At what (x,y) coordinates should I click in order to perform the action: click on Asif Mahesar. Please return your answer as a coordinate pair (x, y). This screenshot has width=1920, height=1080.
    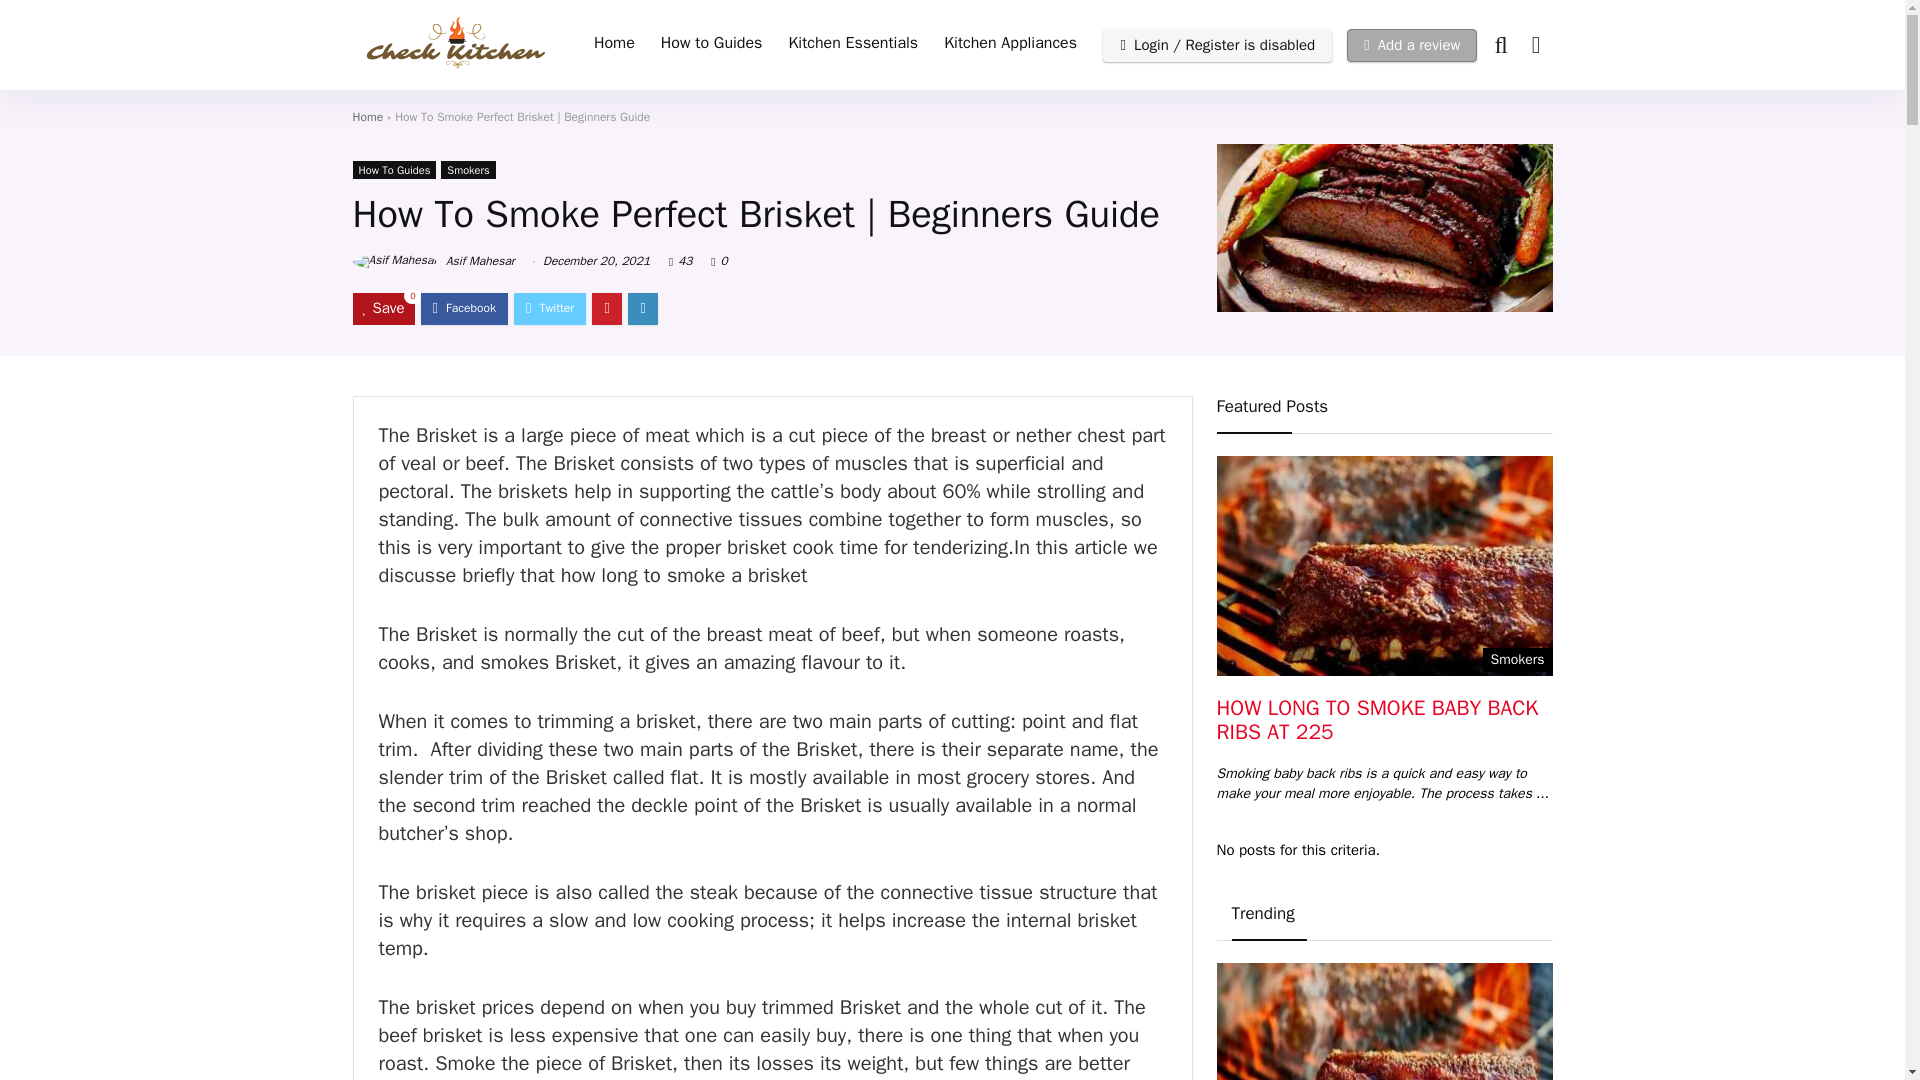
    Looking at the image, I should click on (432, 260).